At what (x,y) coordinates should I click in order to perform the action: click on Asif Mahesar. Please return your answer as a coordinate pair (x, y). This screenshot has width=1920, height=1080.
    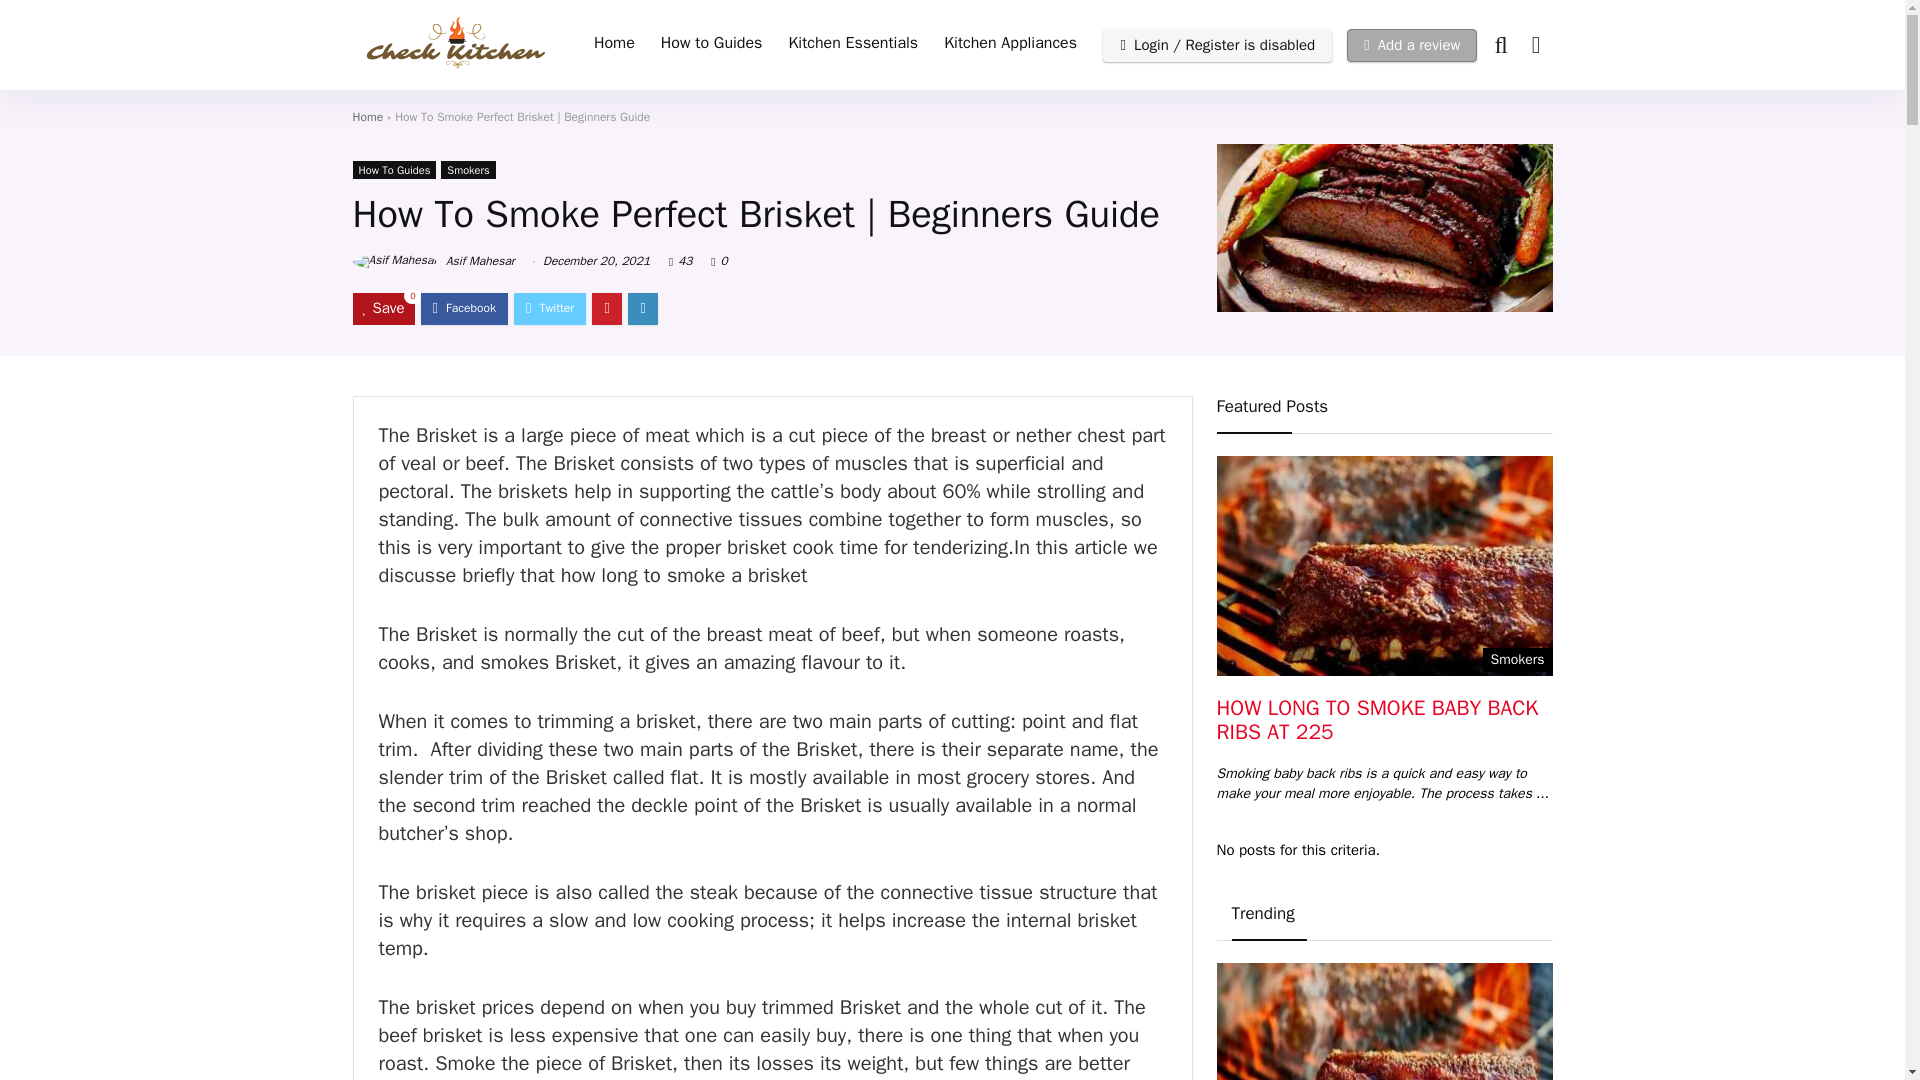
    Looking at the image, I should click on (432, 260).